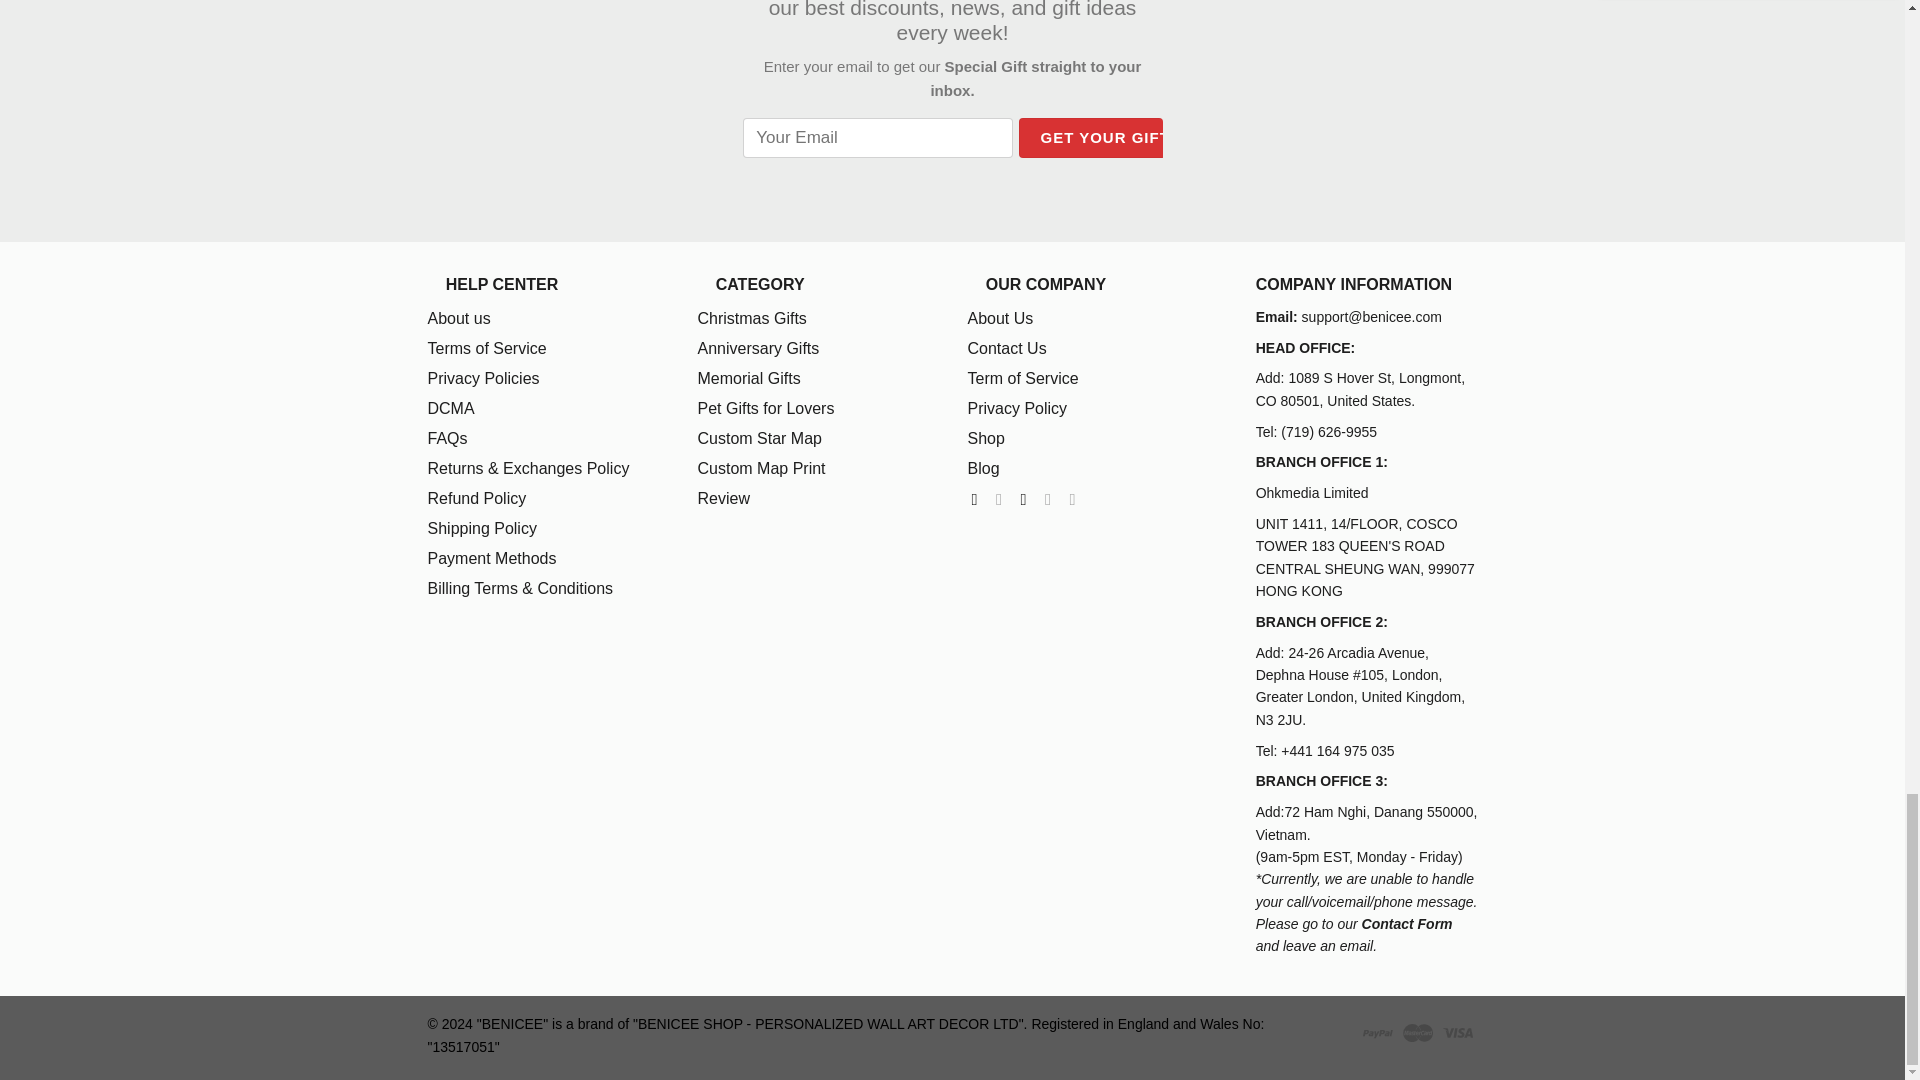 The width and height of the screenshot is (1920, 1080). What do you see at coordinates (1104, 137) in the screenshot?
I see `Get Your Gift` at bounding box center [1104, 137].